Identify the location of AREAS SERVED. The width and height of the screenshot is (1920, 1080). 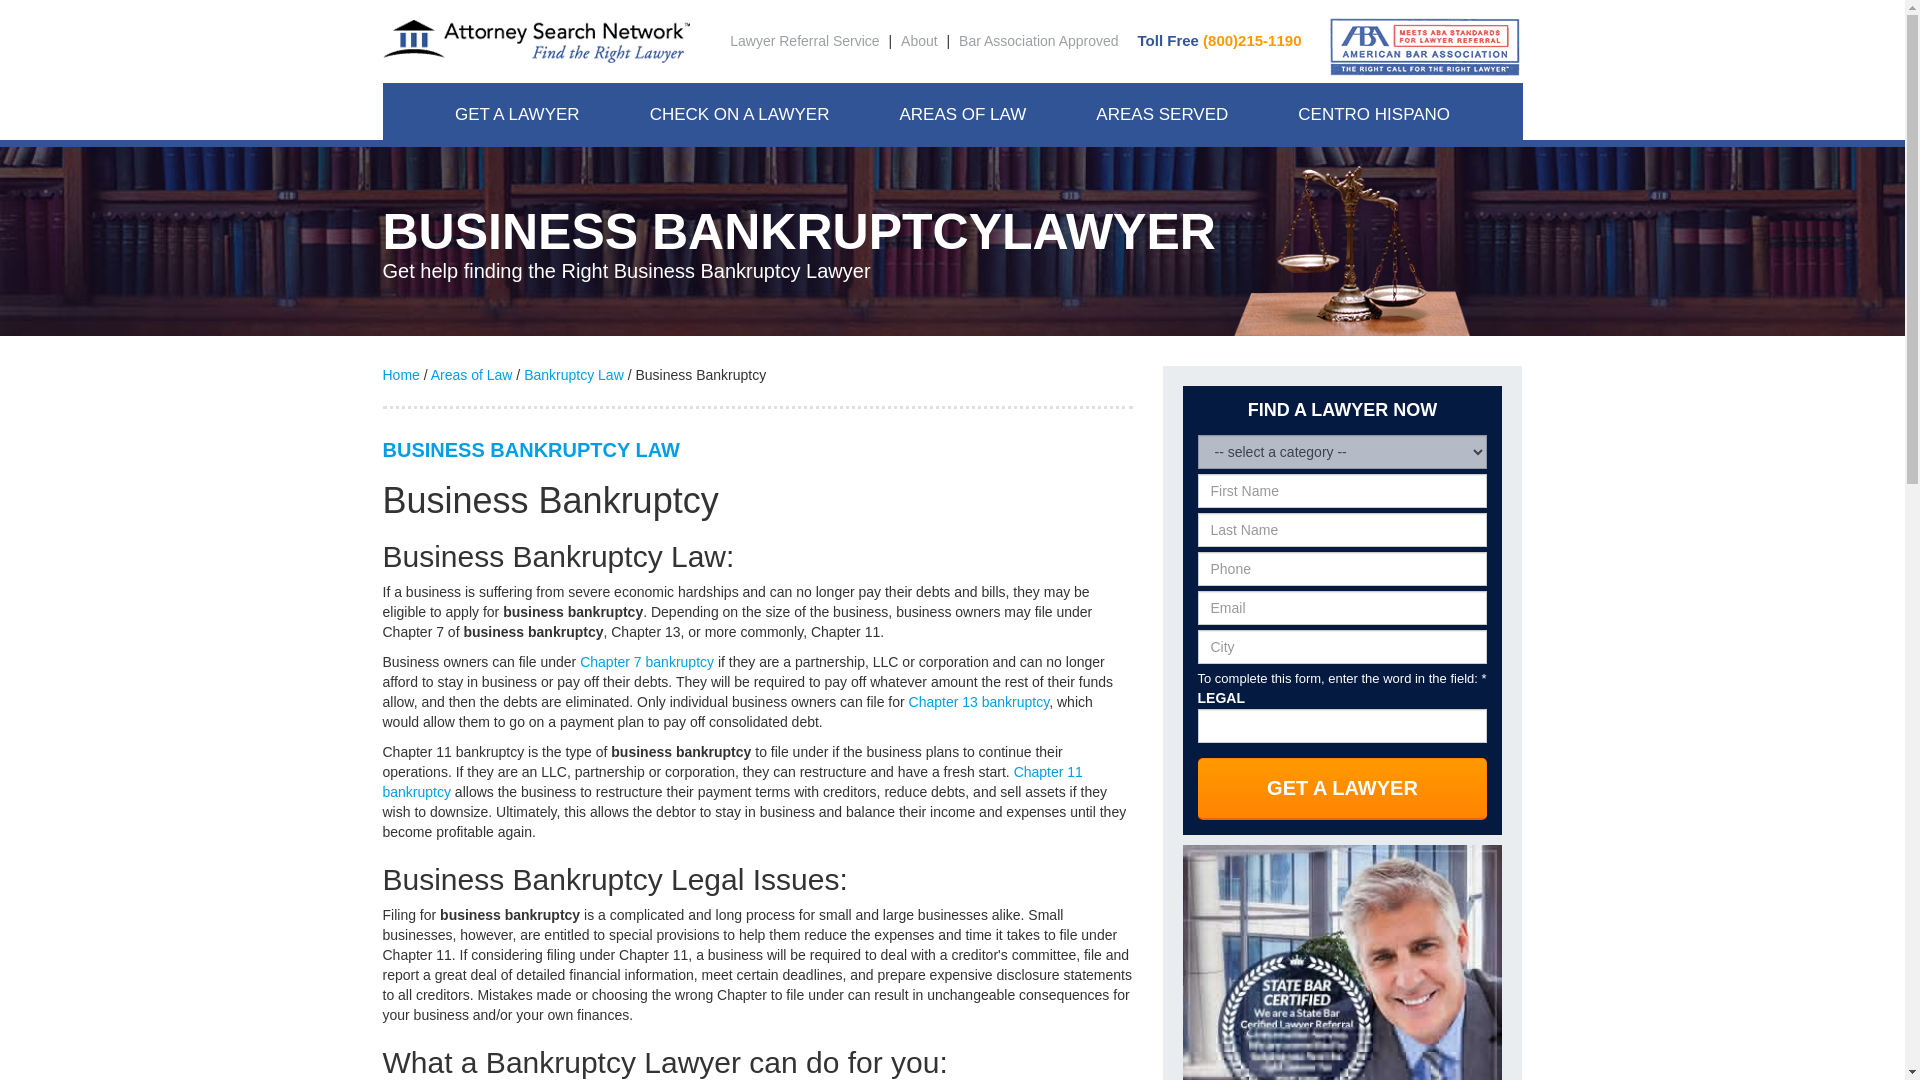
(1162, 114).